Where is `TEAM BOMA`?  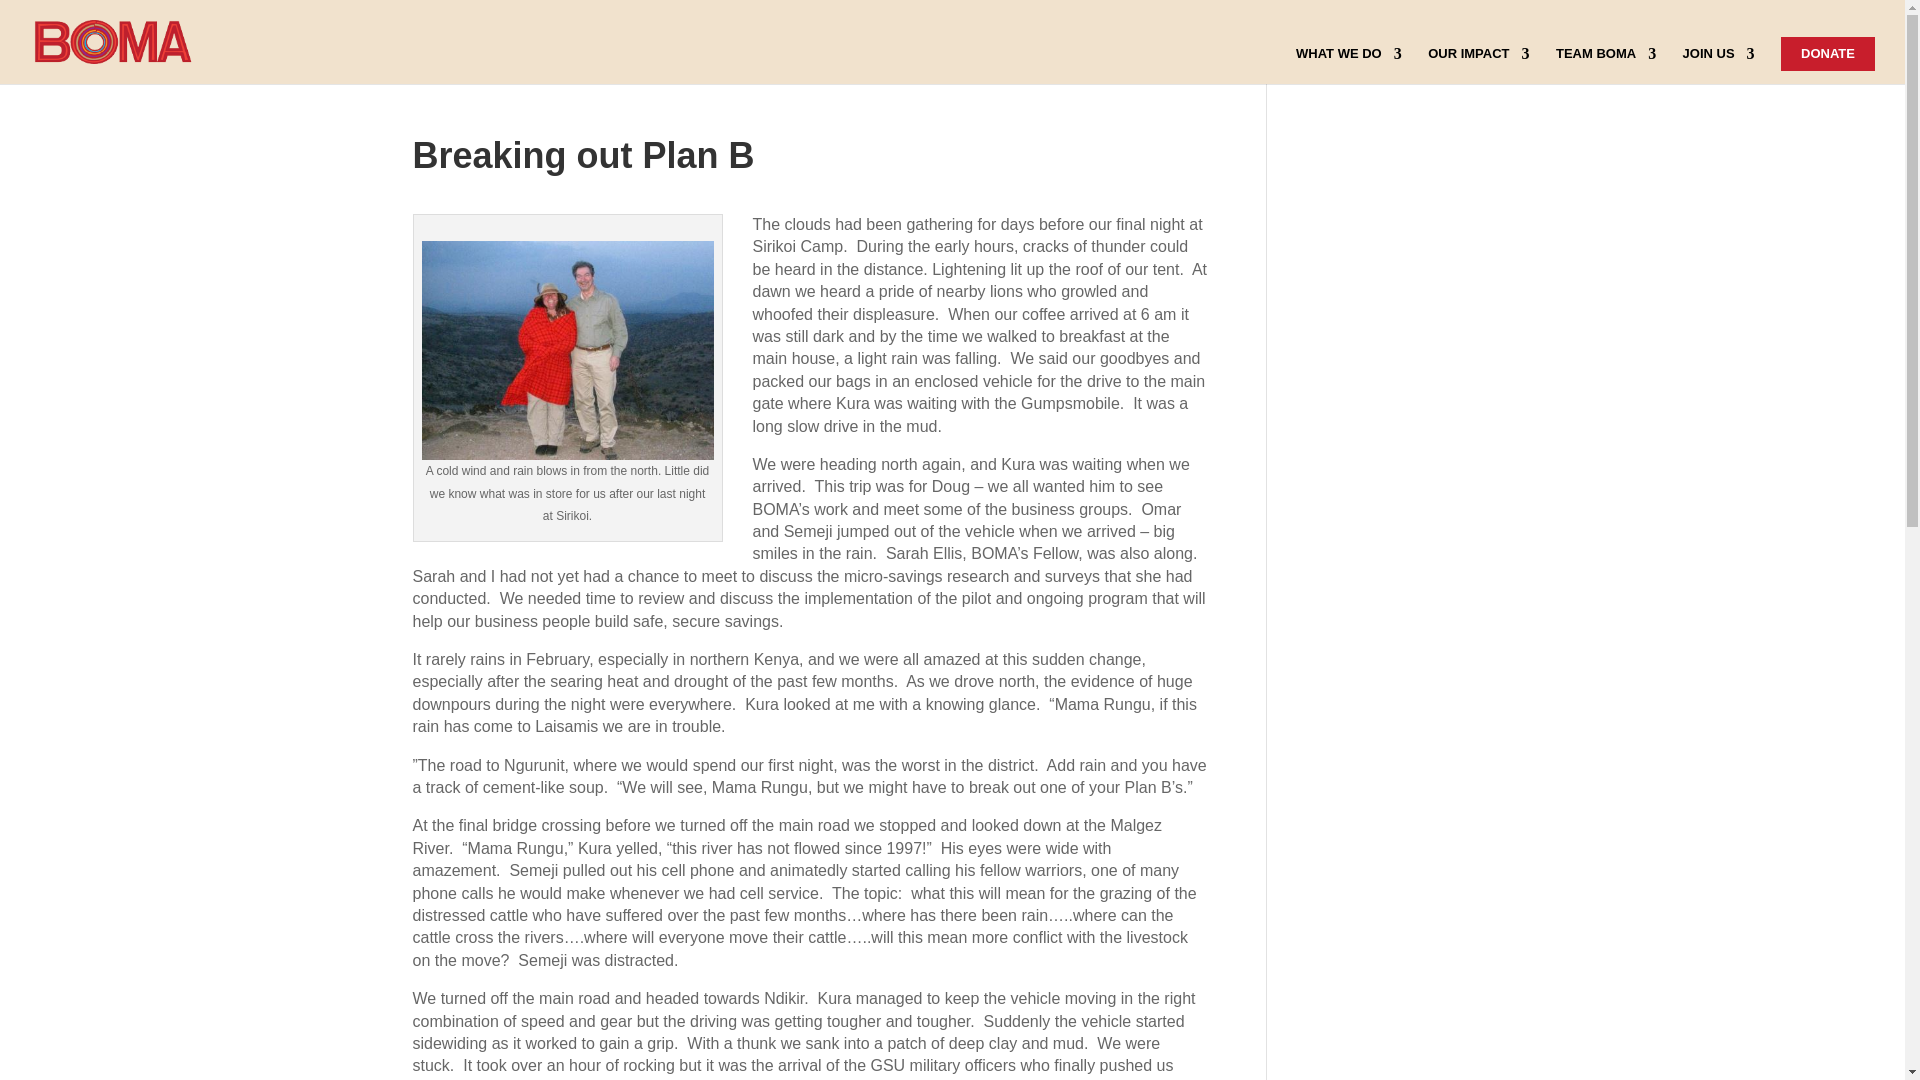 TEAM BOMA is located at coordinates (1605, 66).